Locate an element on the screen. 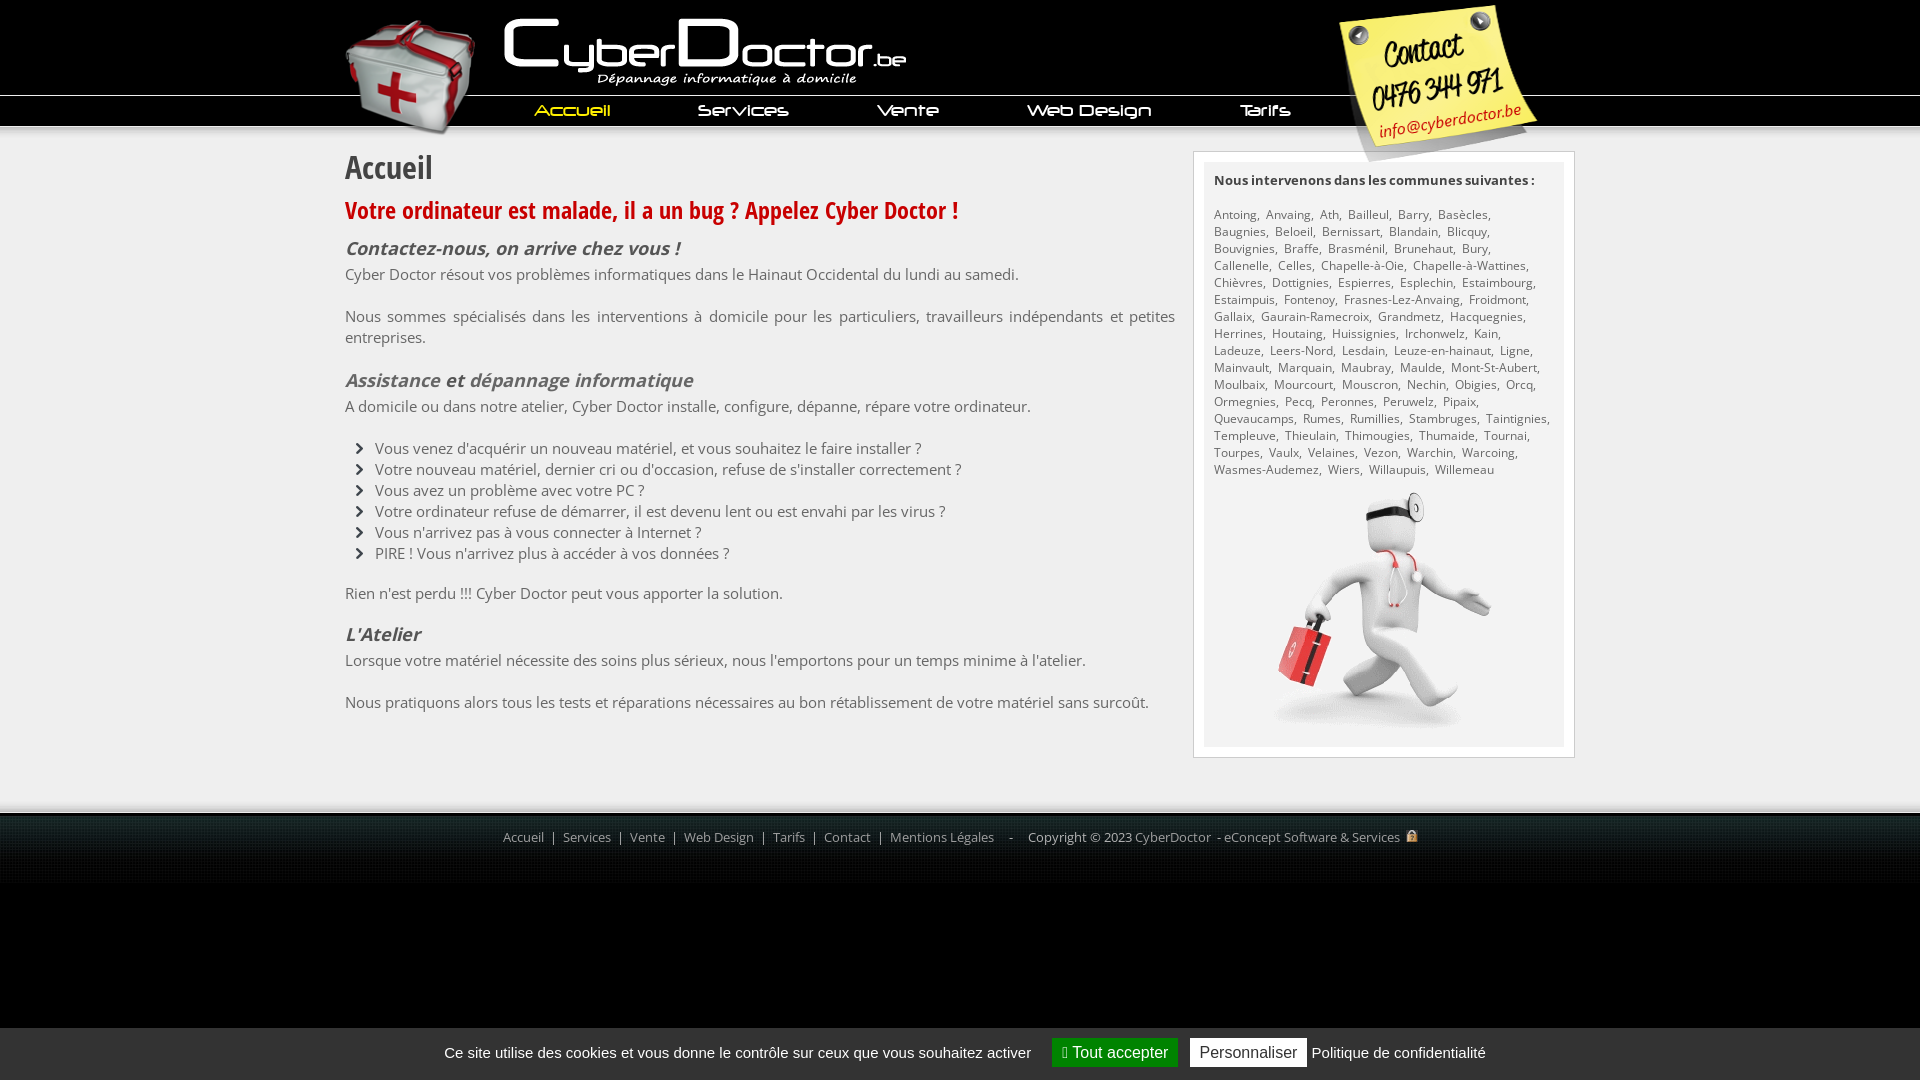 The width and height of the screenshot is (1920, 1080). Connexion is located at coordinates (1412, 837).